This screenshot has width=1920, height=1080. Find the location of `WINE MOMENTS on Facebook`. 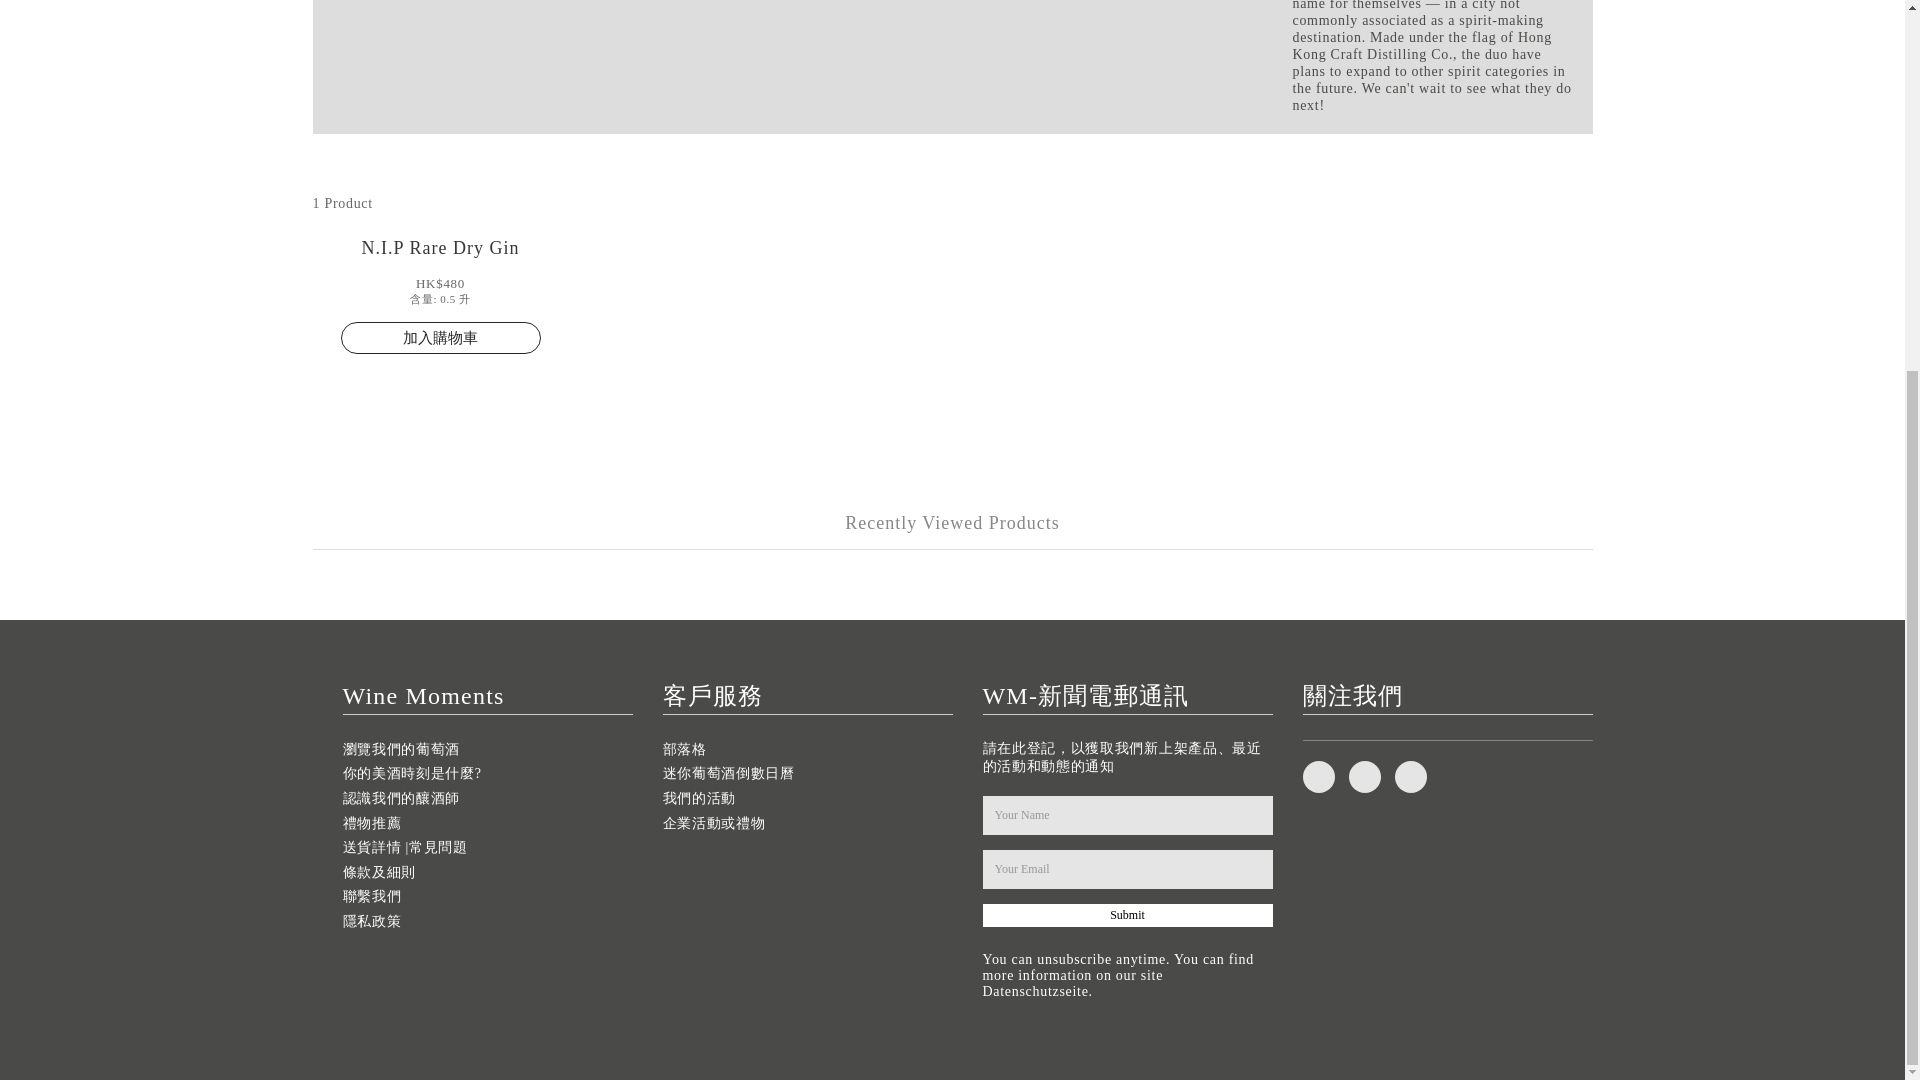

WINE MOMENTS on Facebook is located at coordinates (1318, 776).